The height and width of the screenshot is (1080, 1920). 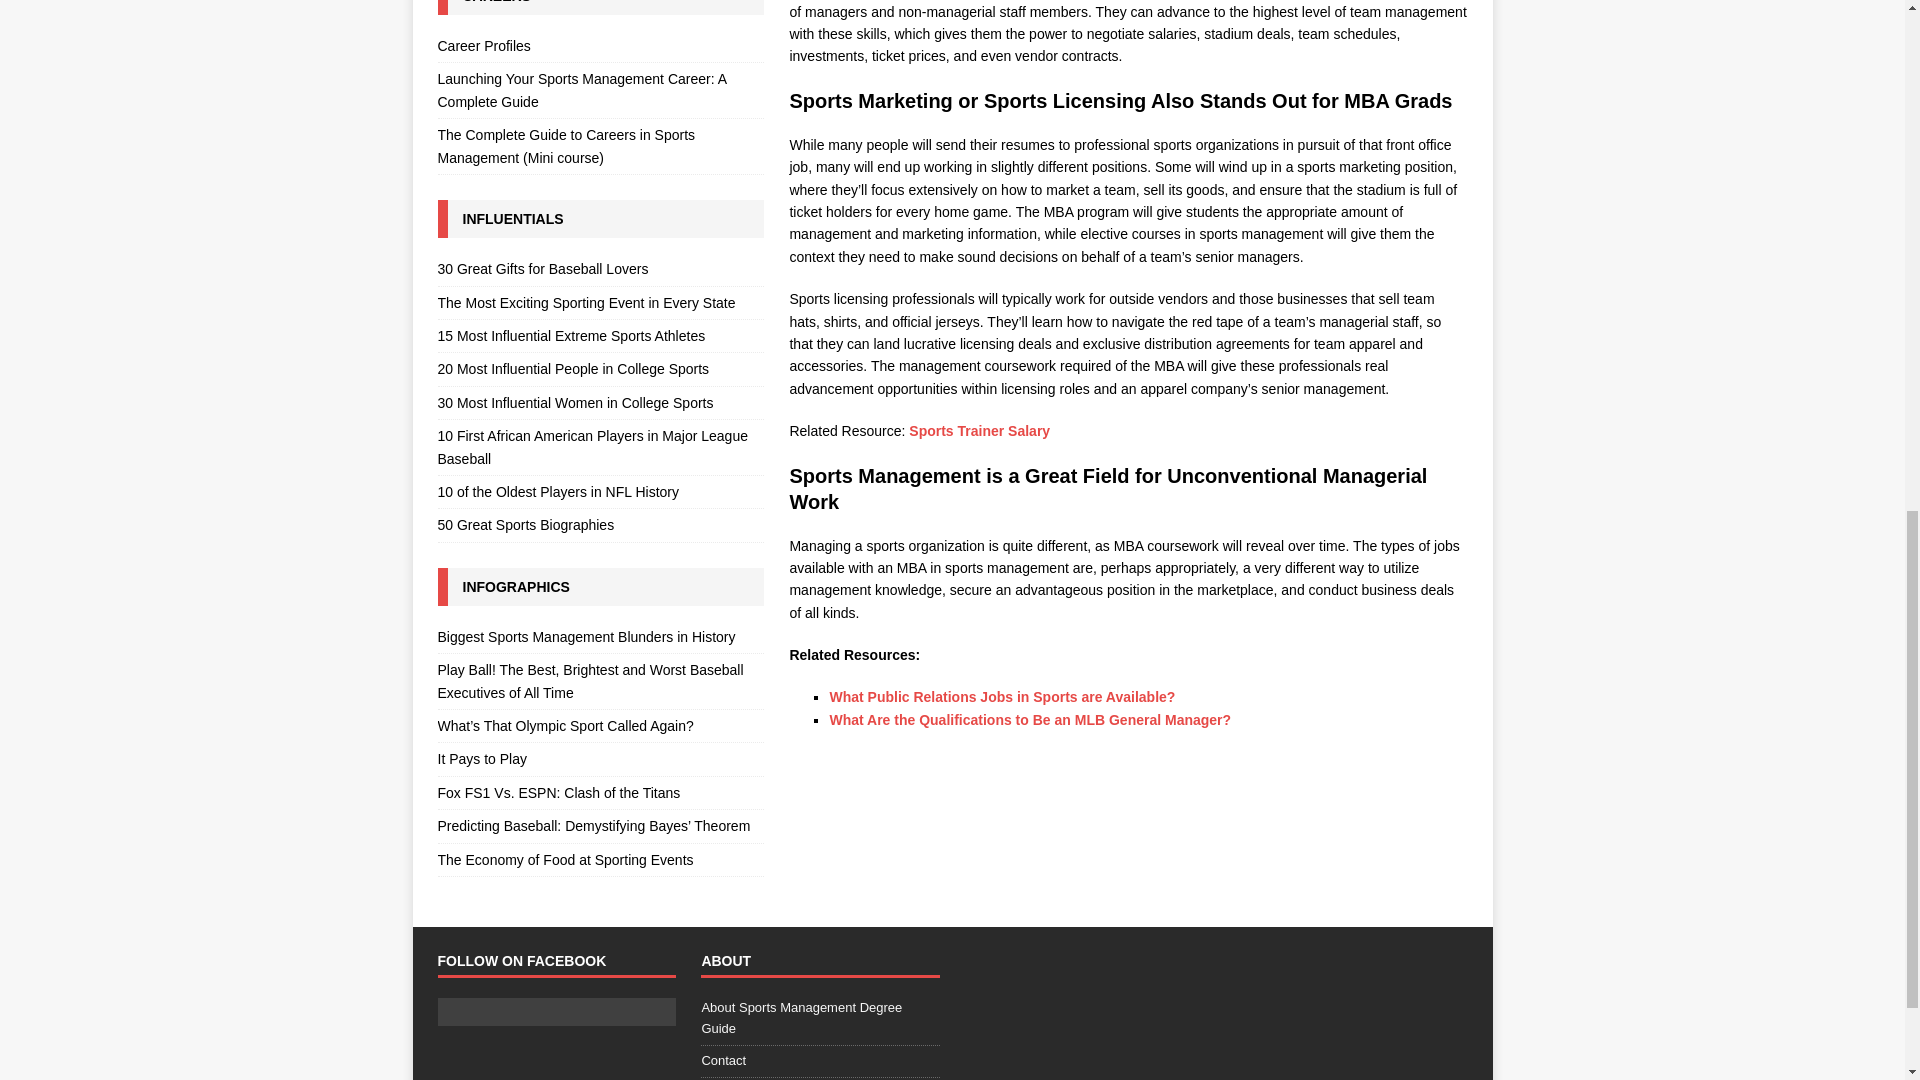 I want to click on 30 Most Influential Women in College Sports, so click(x=600, y=402).